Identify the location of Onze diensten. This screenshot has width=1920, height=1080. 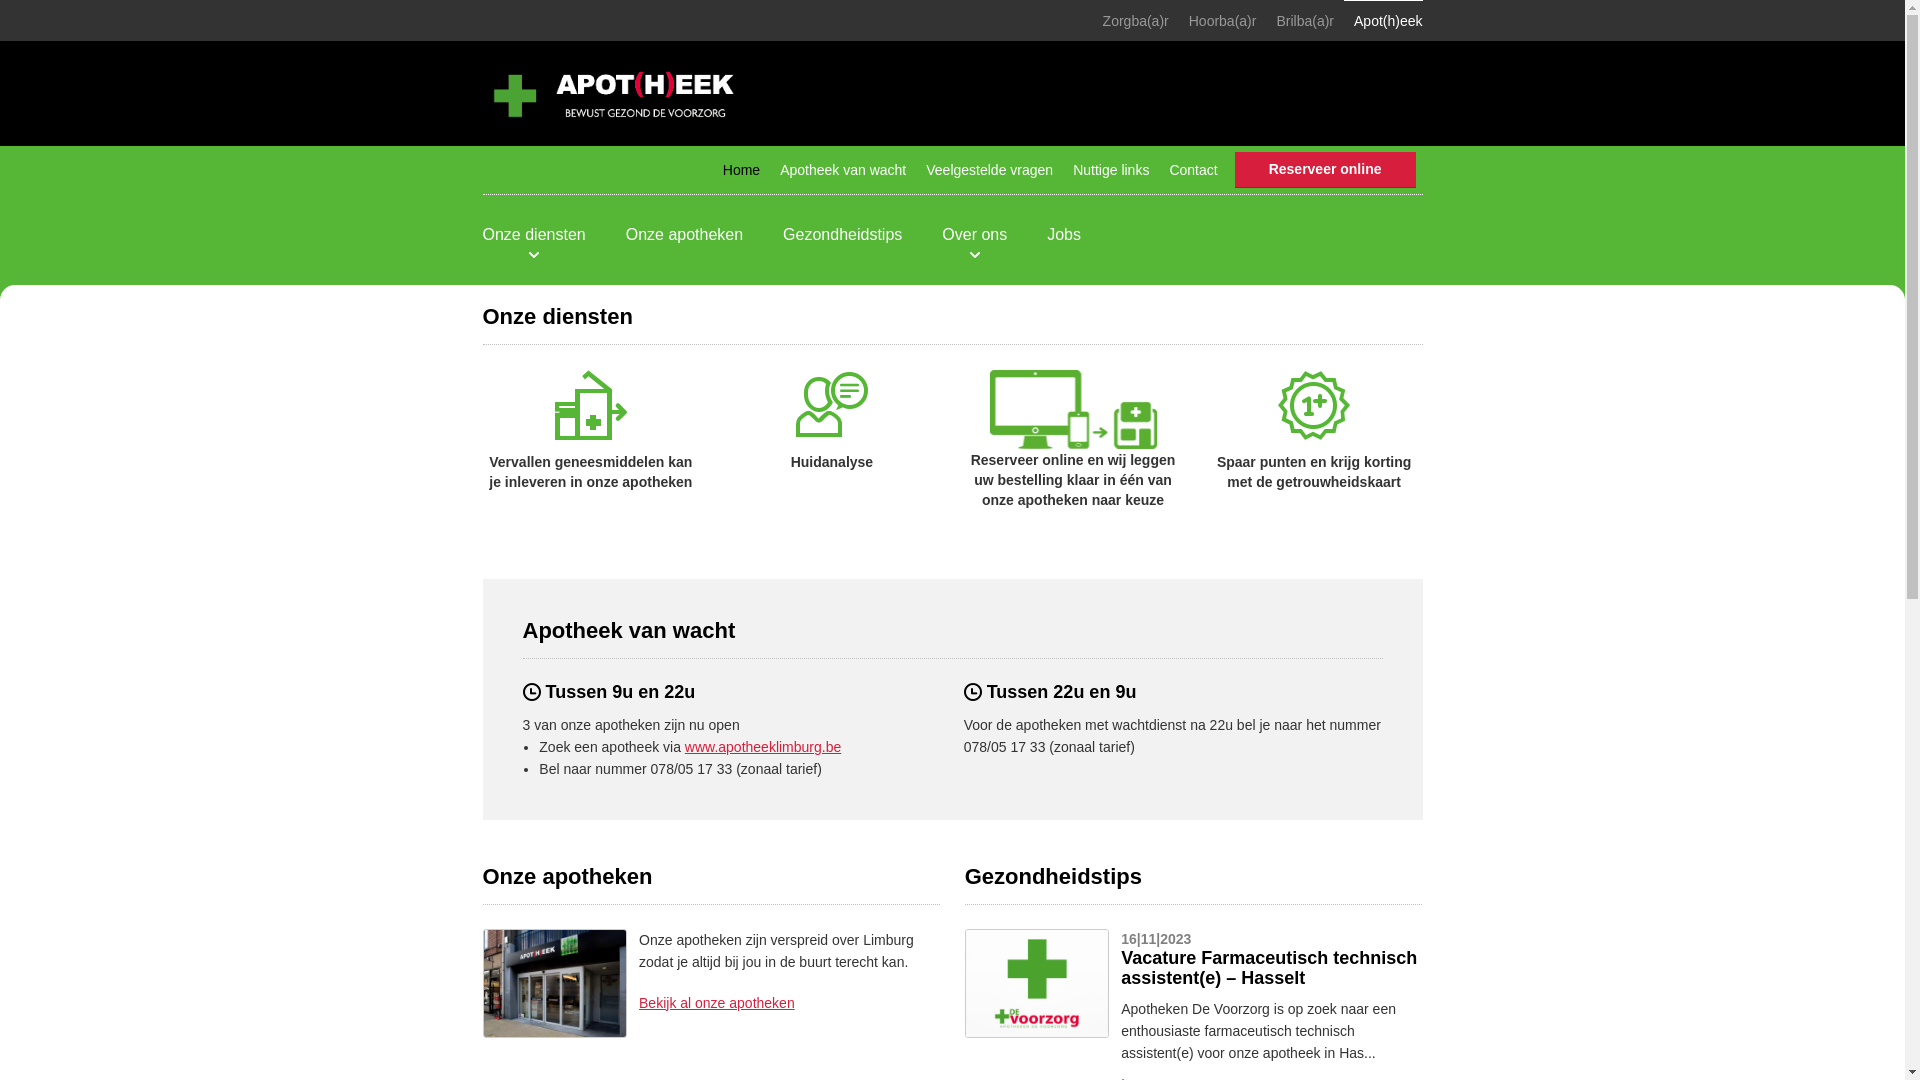
(534, 235).